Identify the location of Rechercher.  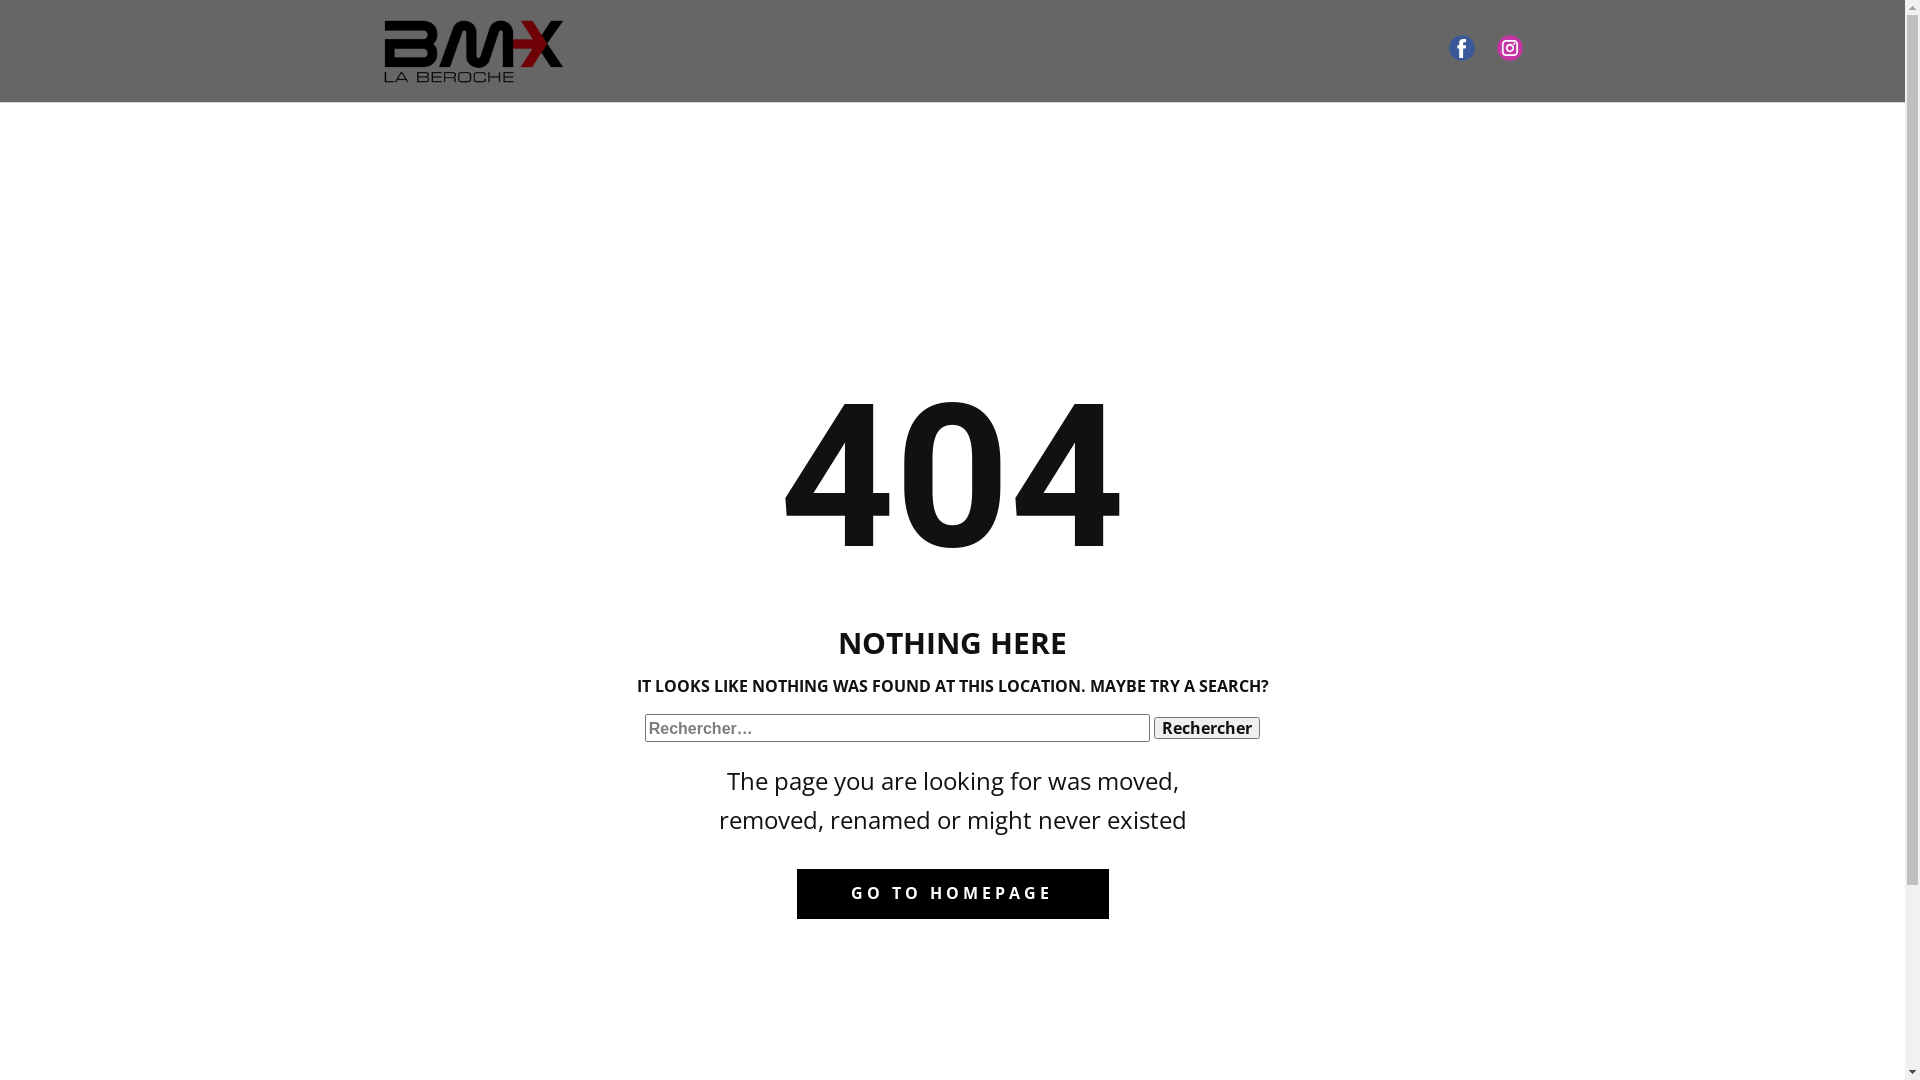
(1207, 728).